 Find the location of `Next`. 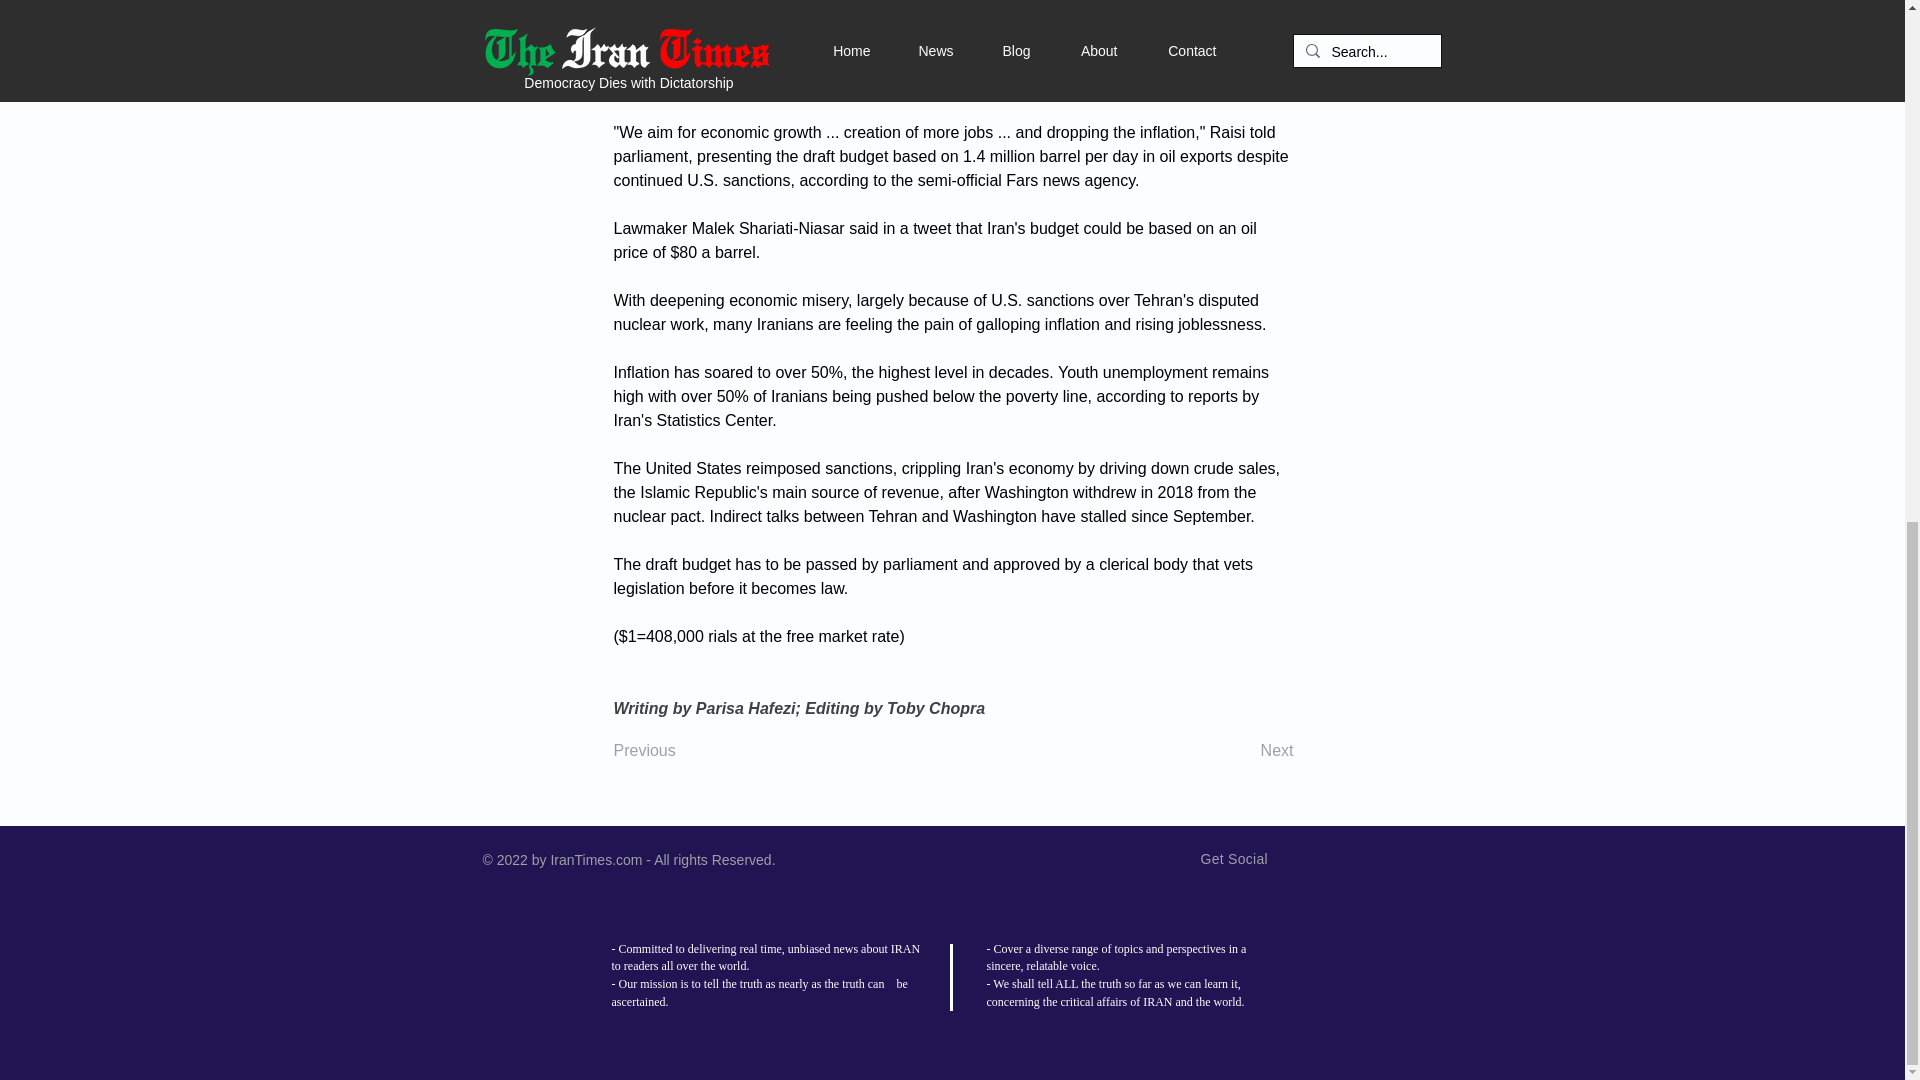

Next is located at coordinates (1244, 751).